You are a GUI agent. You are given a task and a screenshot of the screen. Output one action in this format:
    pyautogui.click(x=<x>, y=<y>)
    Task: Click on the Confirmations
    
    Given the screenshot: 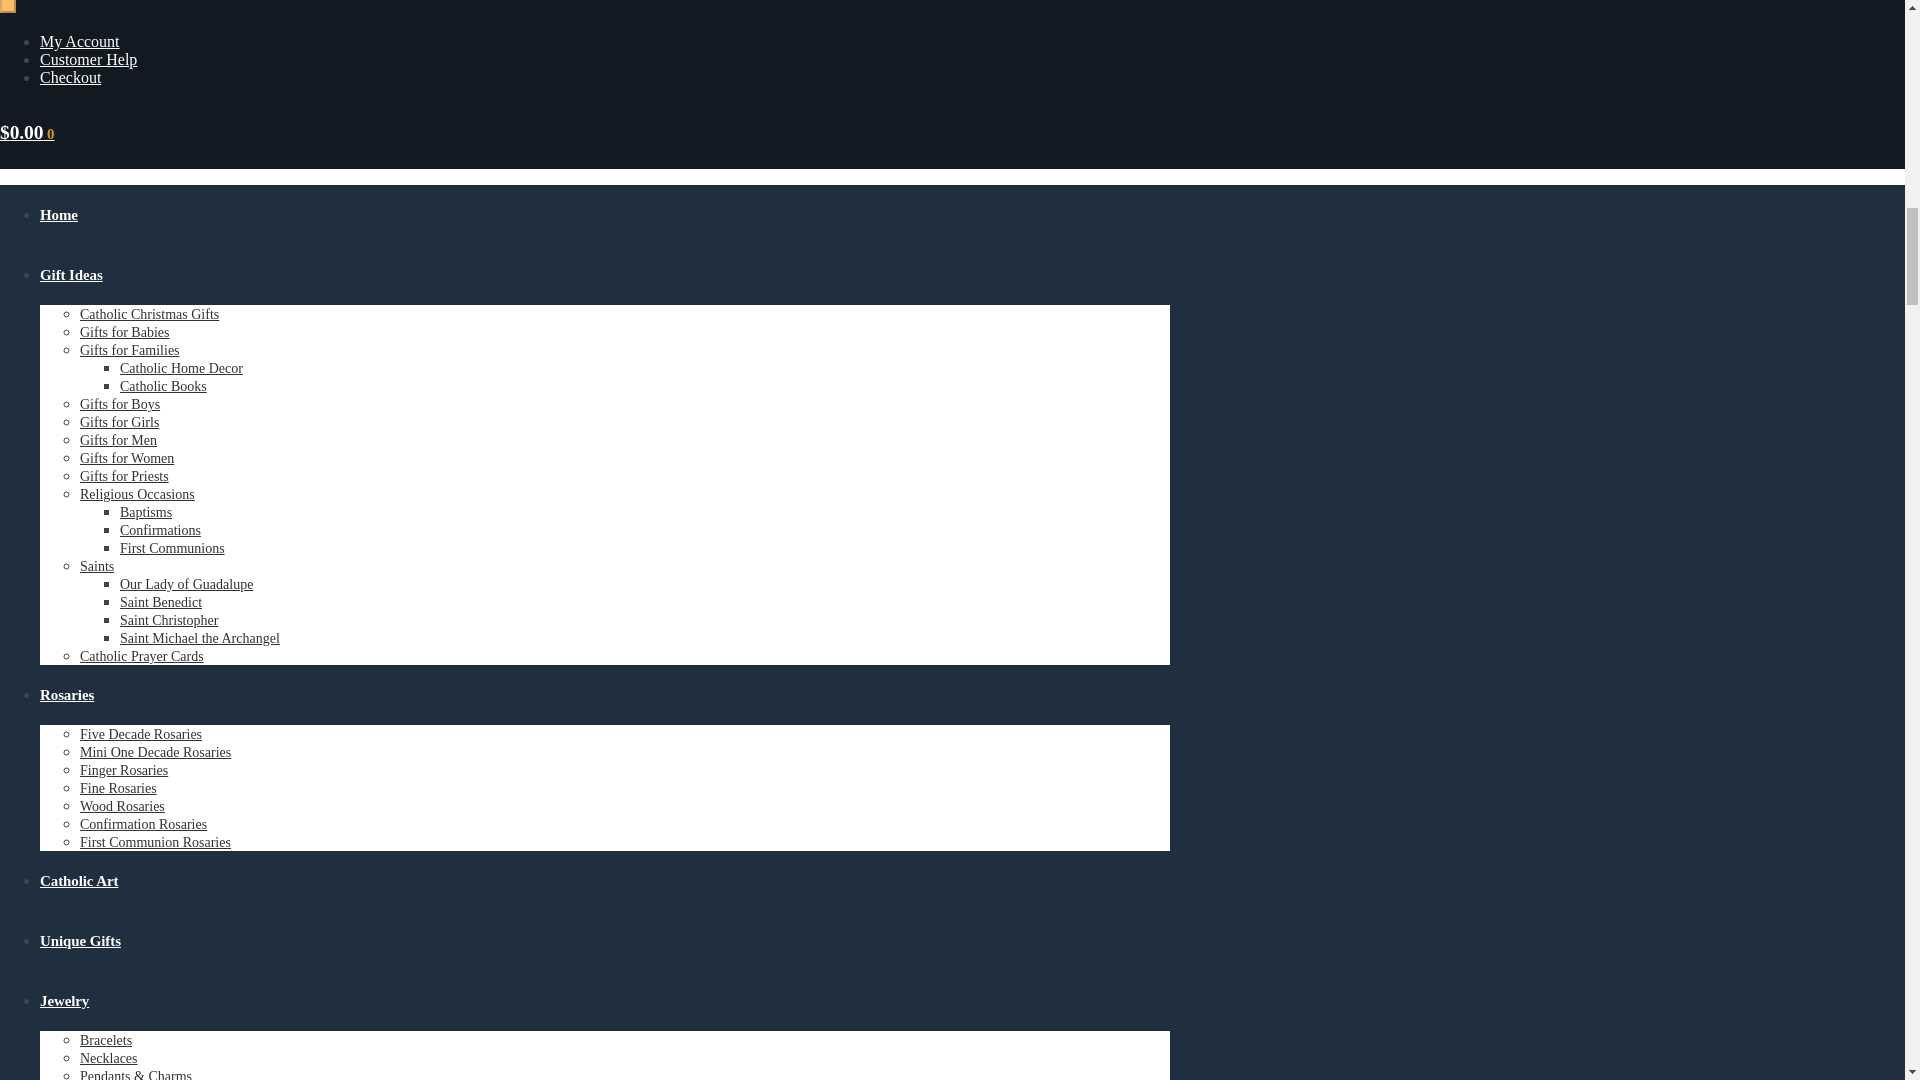 What is the action you would take?
    pyautogui.click(x=160, y=530)
    